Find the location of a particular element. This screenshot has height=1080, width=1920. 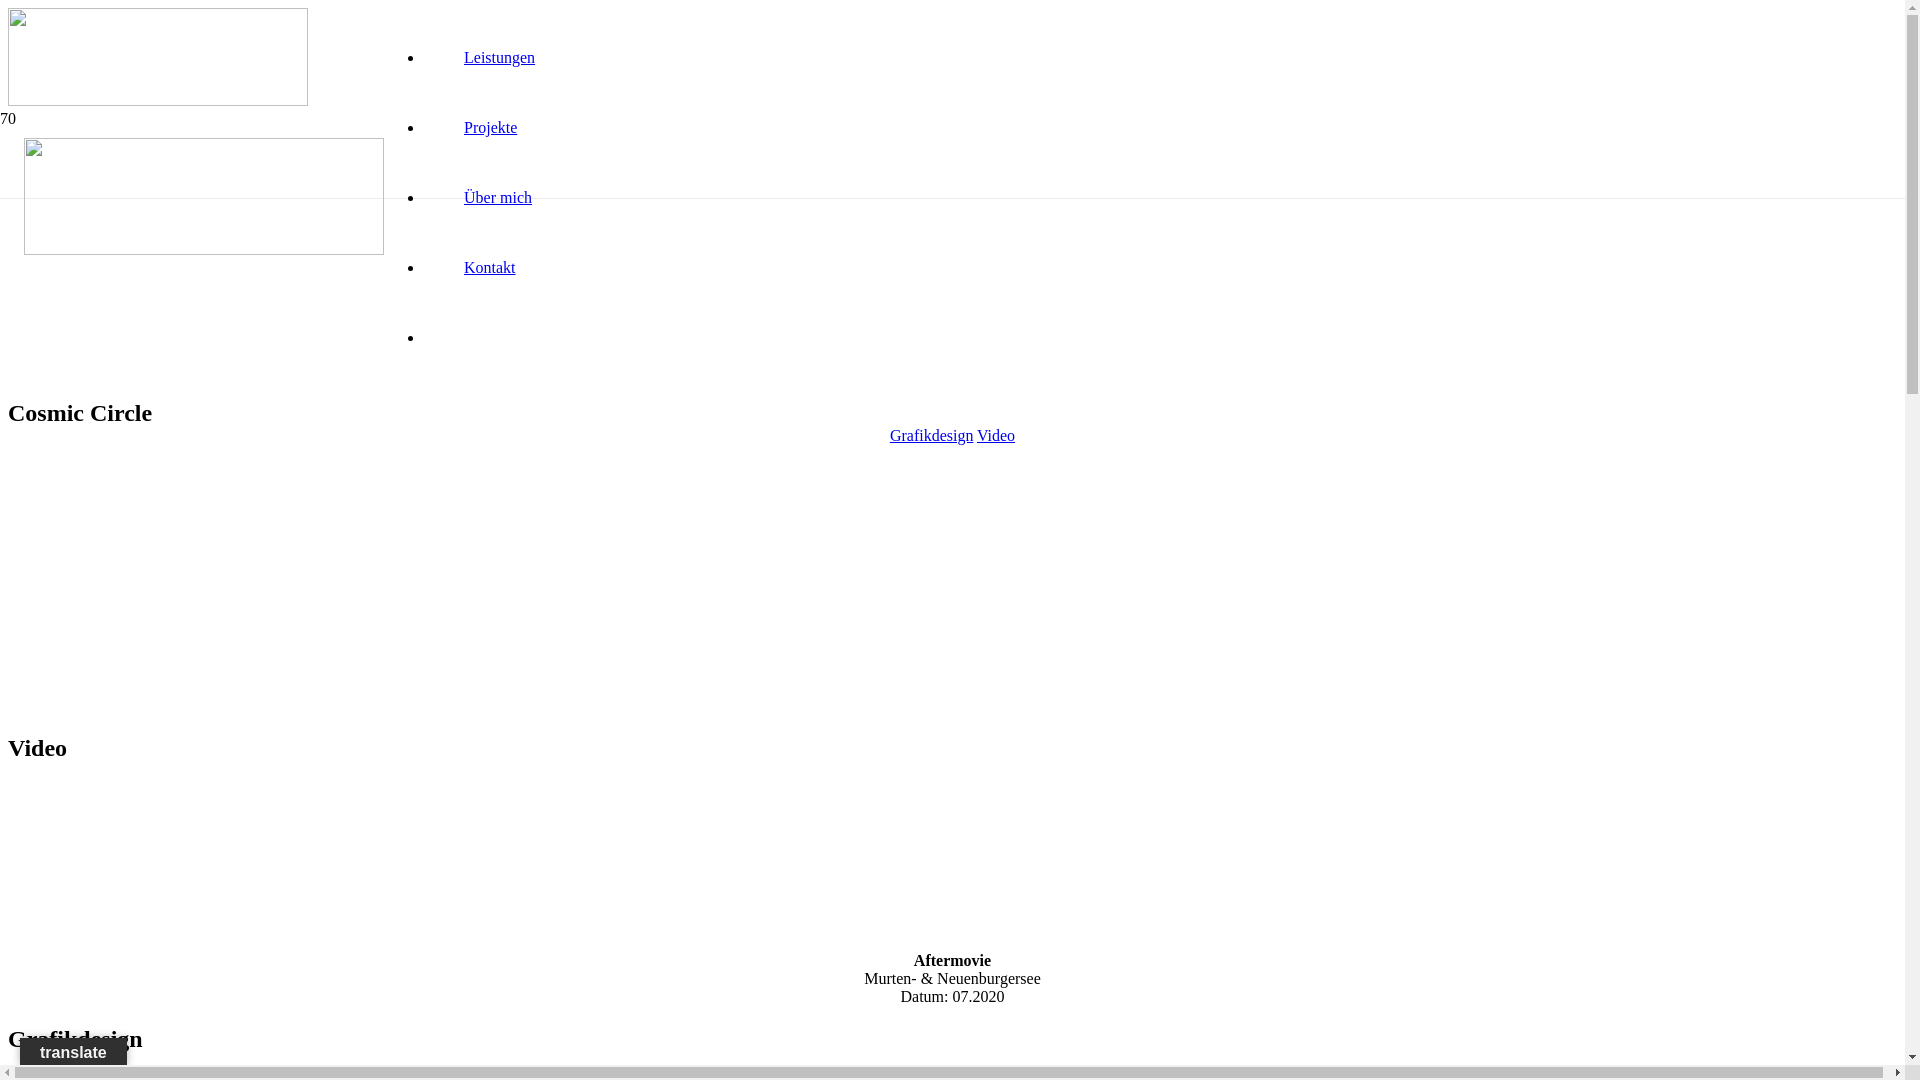

Vimeo video player is located at coordinates (158, 857).